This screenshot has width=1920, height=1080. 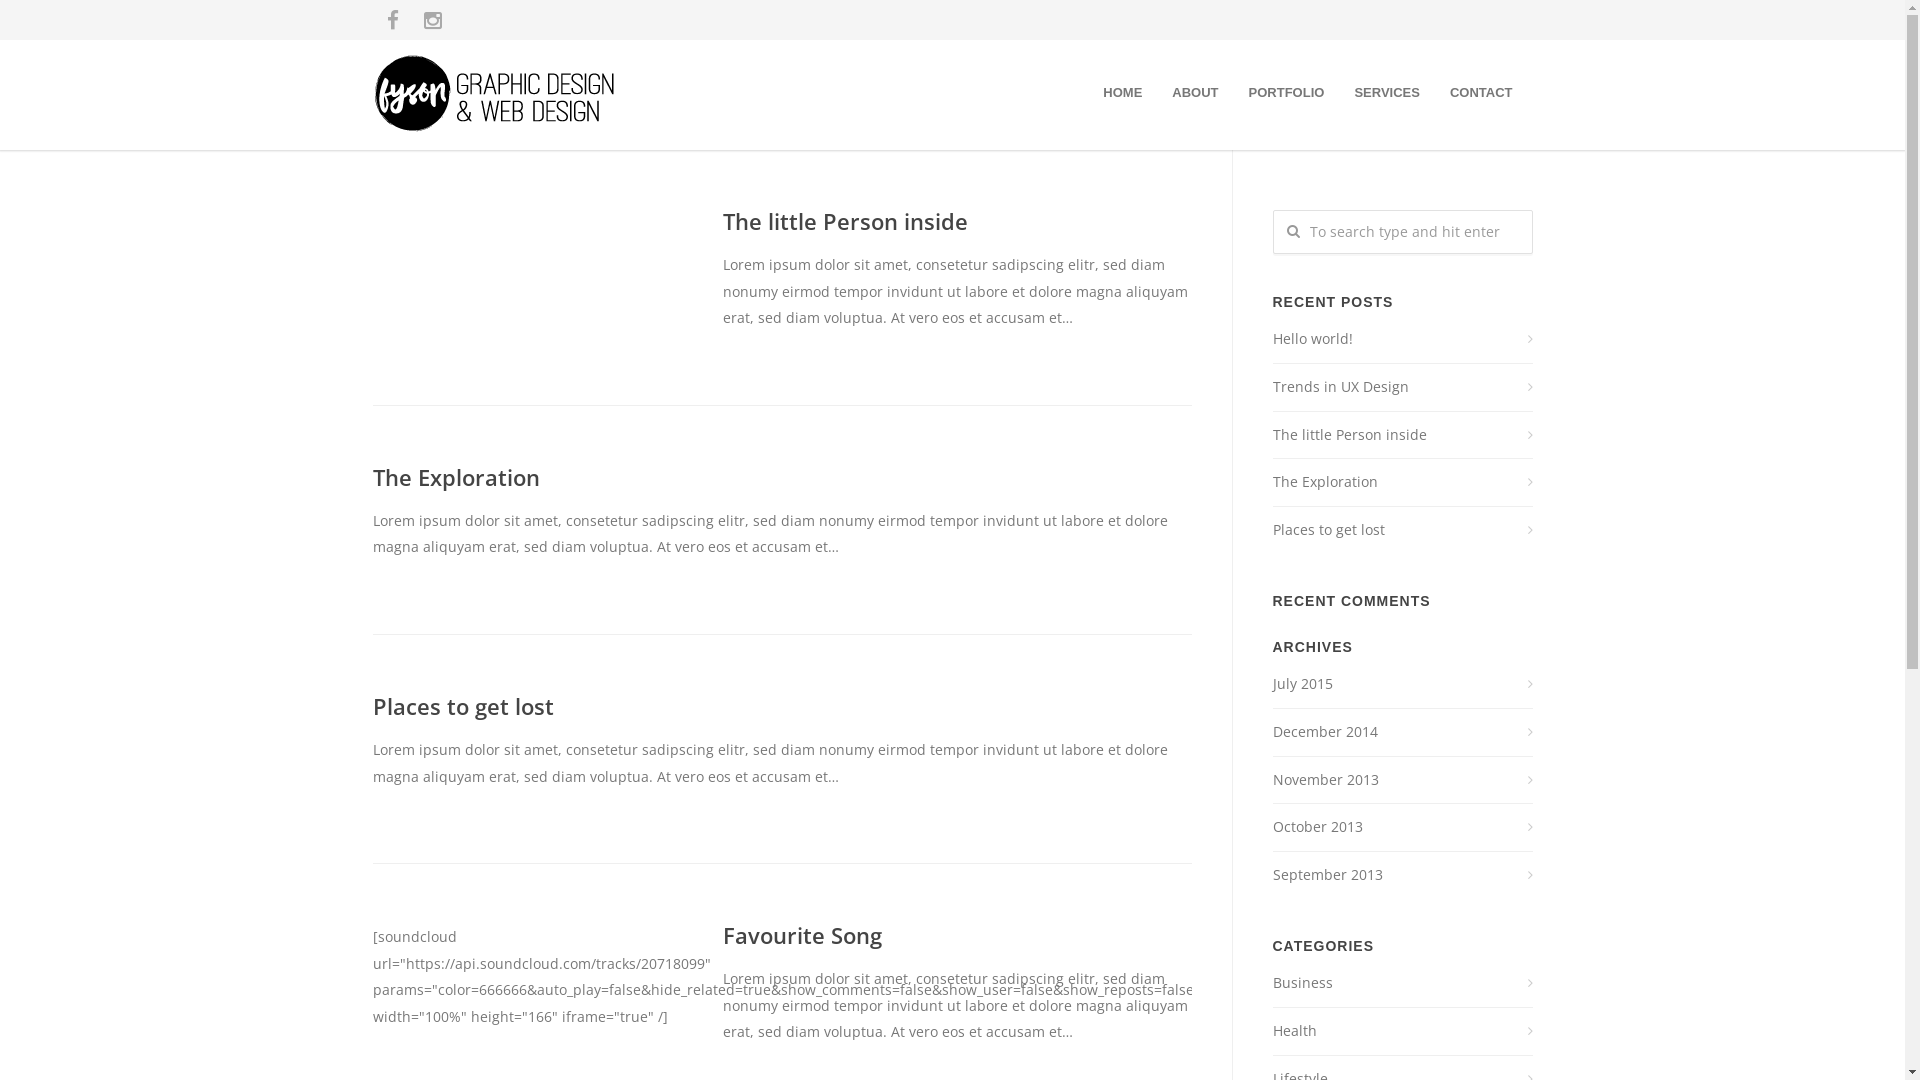 I want to click on The little Person inside, so click(x=844, y=221).